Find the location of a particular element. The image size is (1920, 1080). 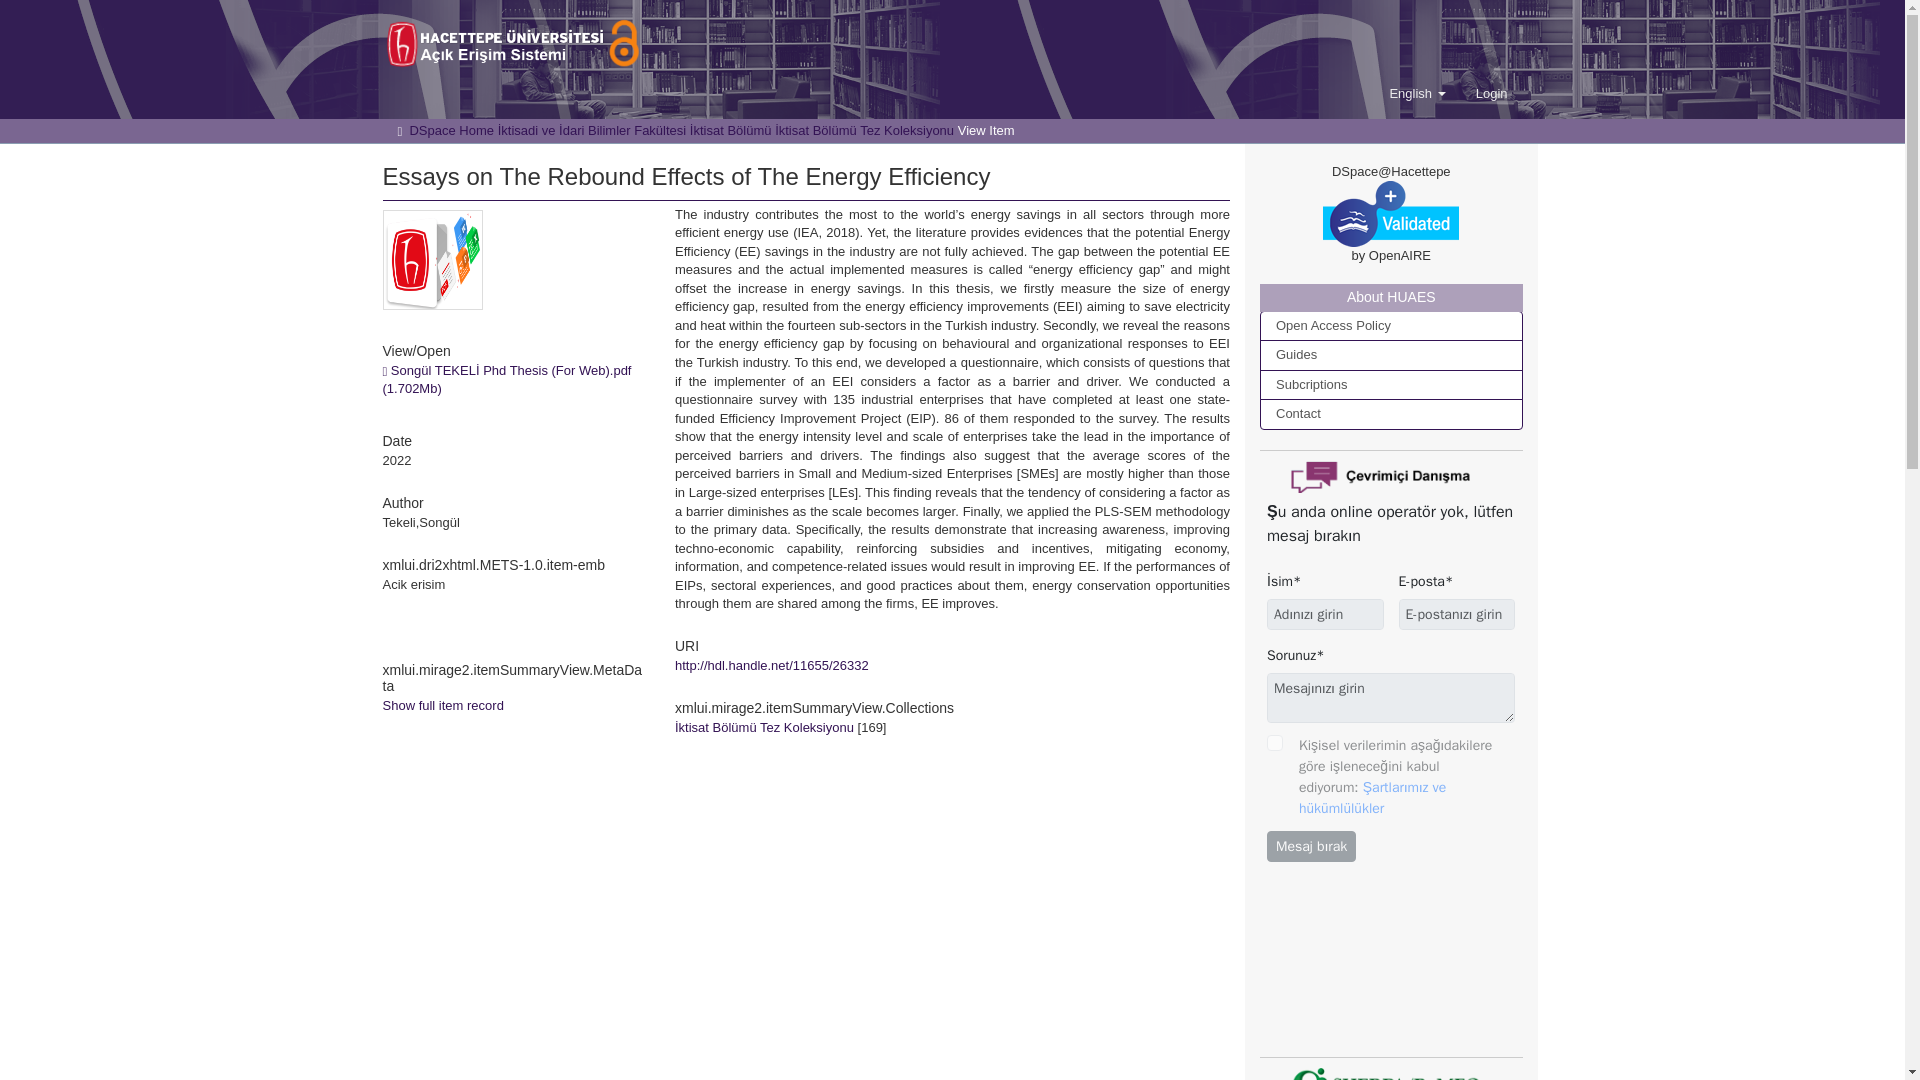

DSpace Home is located at coordinates (450, 130).